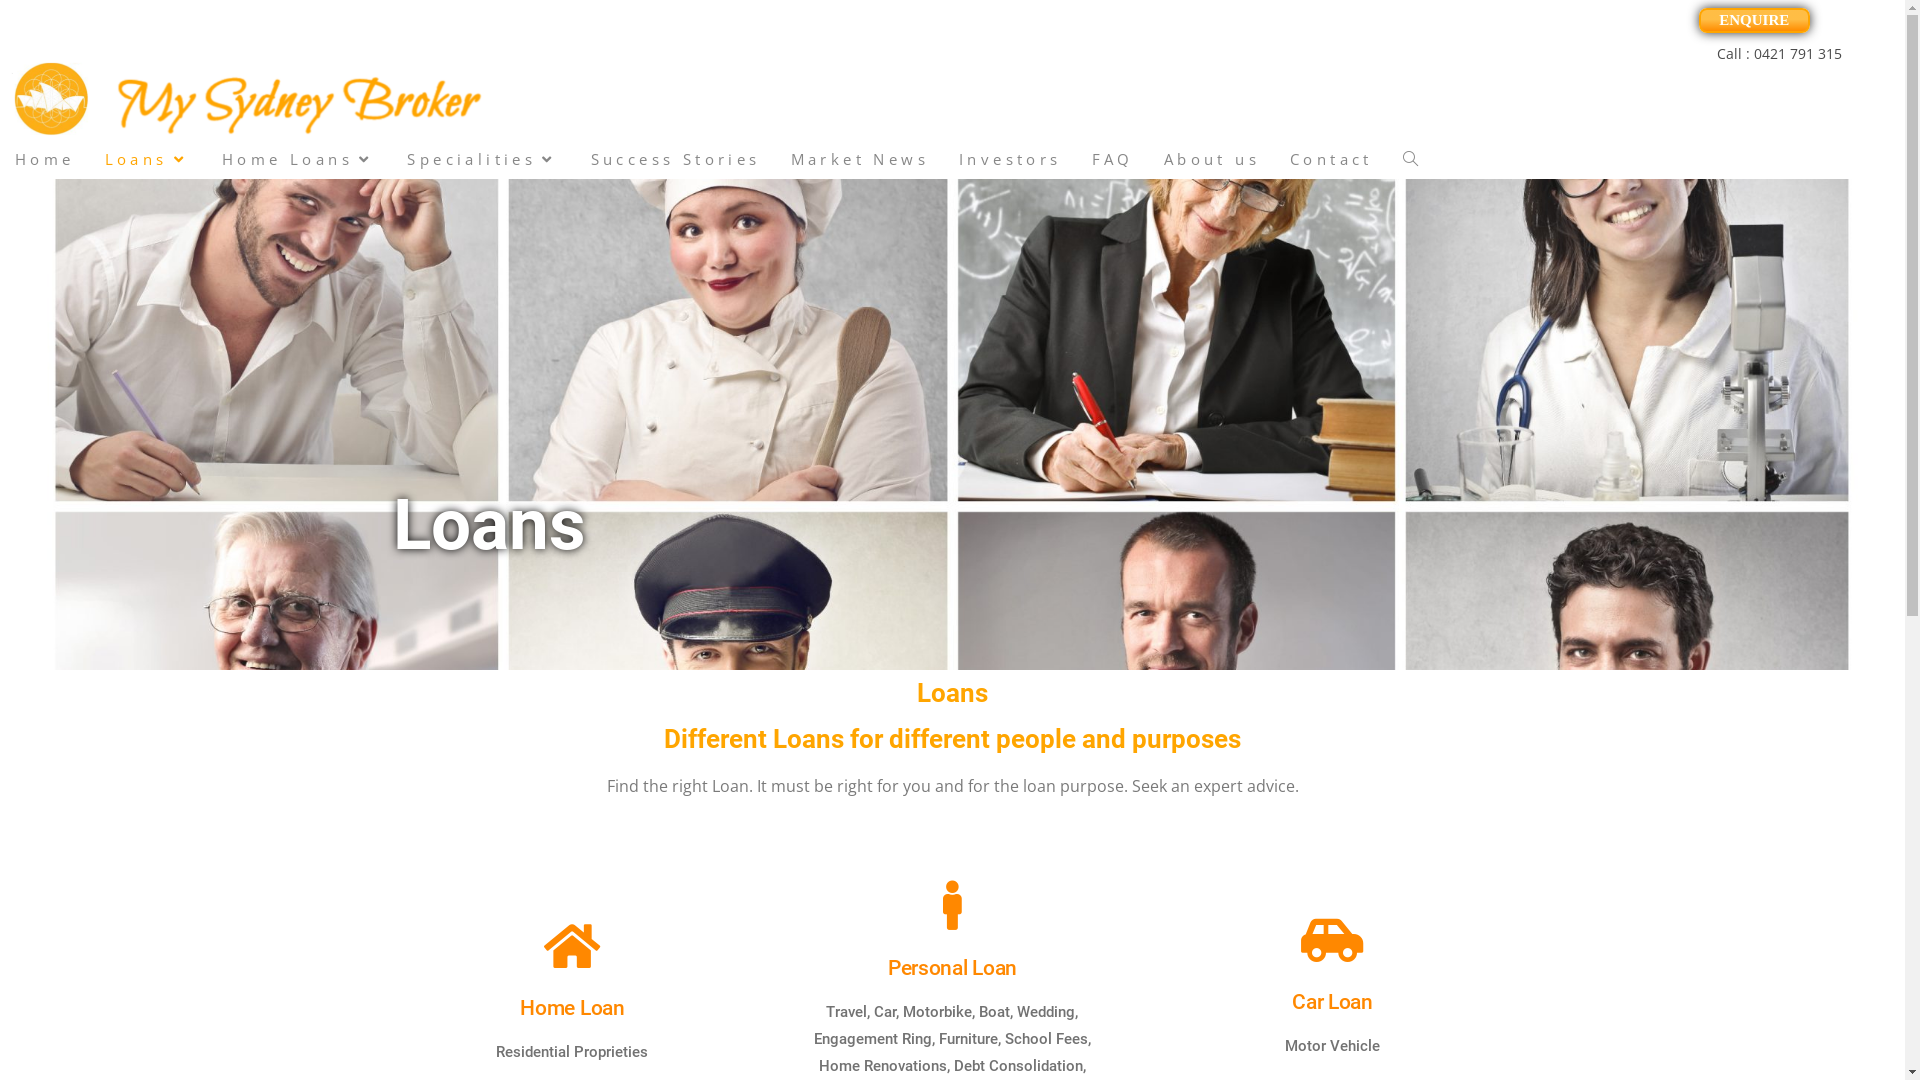 Image resolution: width=1920 pixels, height=1080 pixels. I want to click on FAQ, so click(1113, 159).